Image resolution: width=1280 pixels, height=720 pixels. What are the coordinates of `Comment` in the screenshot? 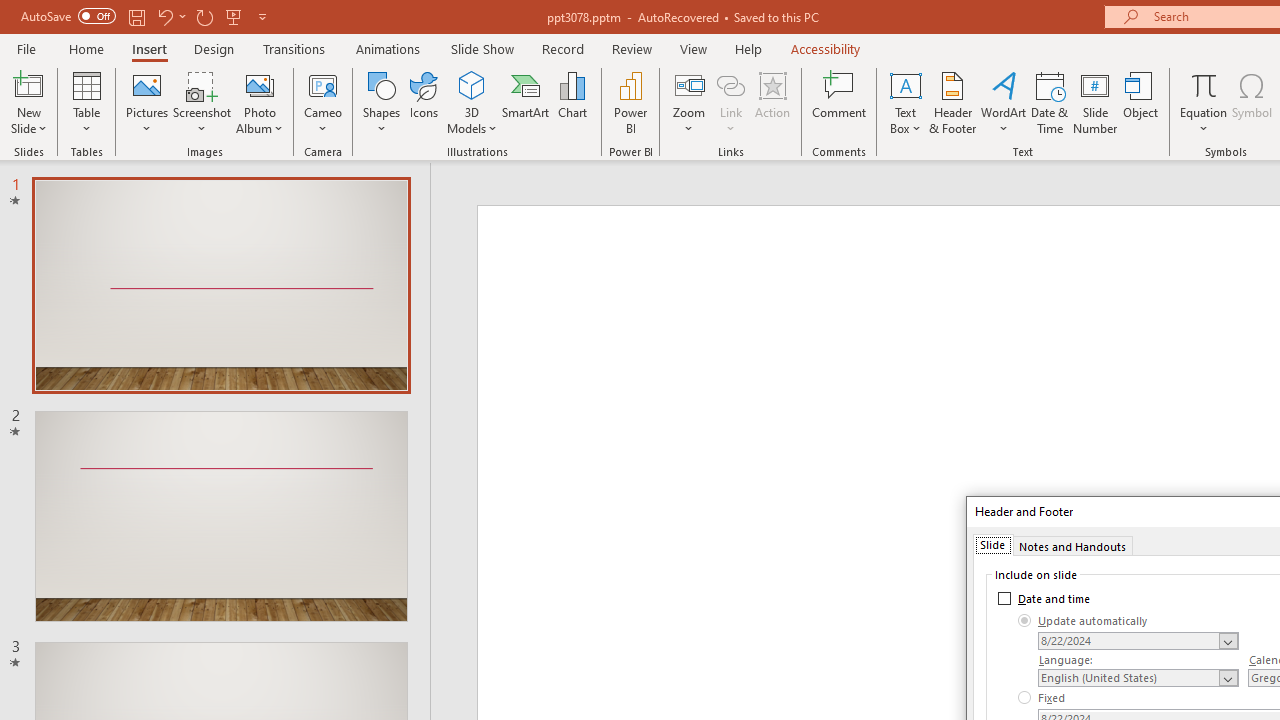 It's located at (840, 102).